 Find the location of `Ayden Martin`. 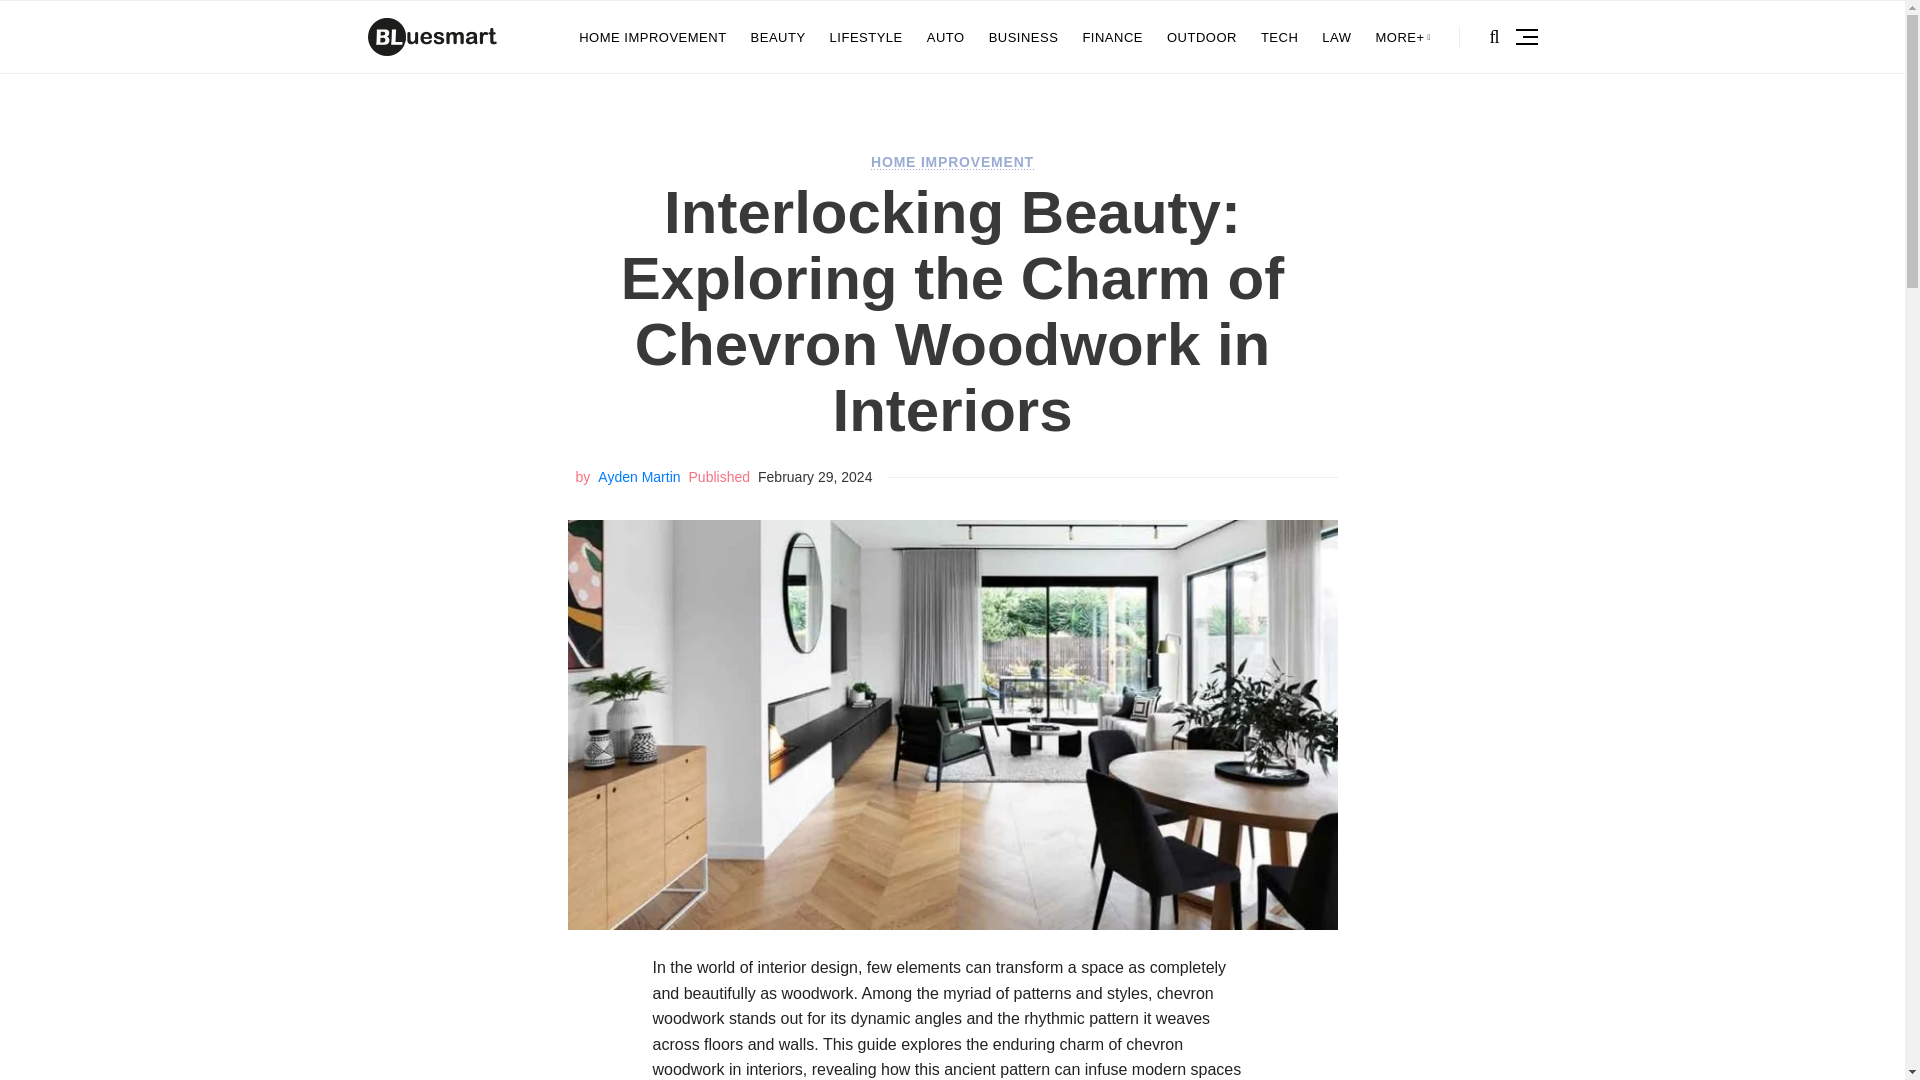

Ayden Martin is located at coordinates (638, 476).